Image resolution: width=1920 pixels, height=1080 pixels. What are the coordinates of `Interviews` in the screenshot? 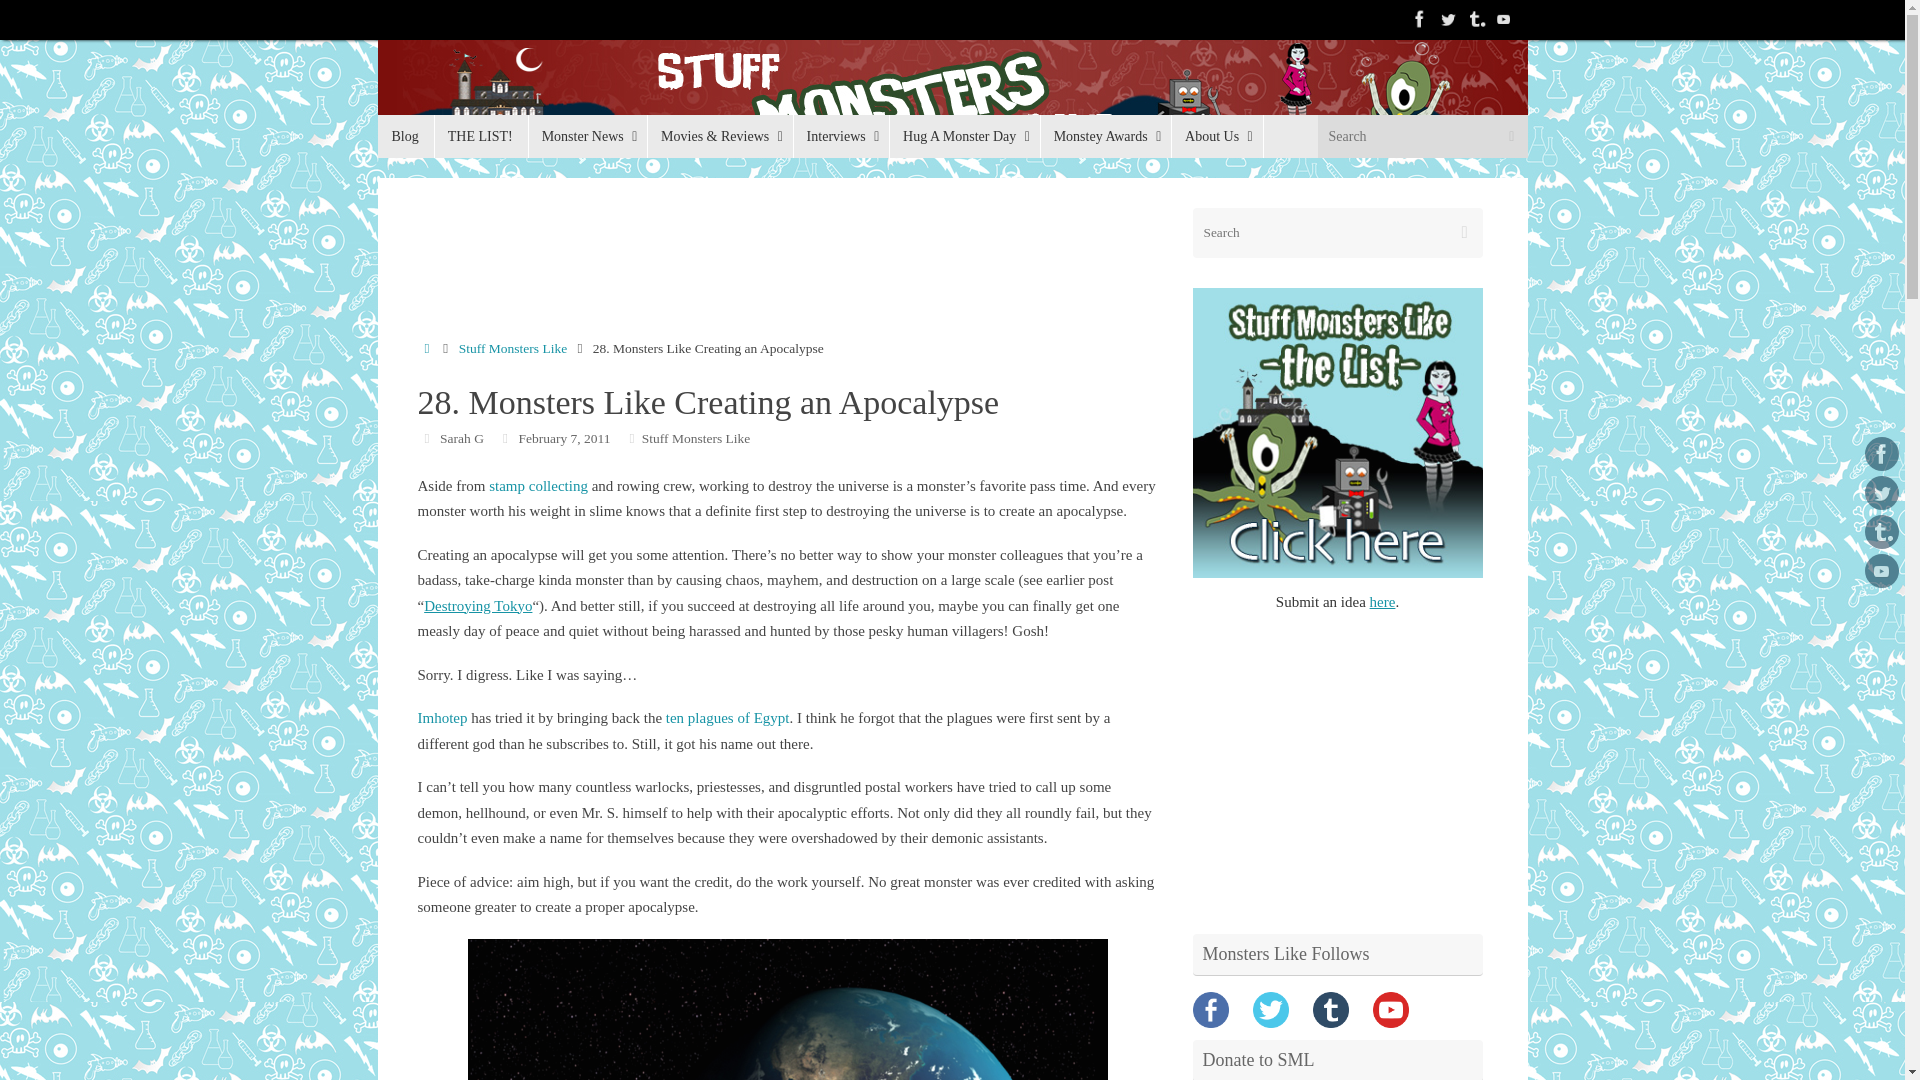 It's located at (840, 136).